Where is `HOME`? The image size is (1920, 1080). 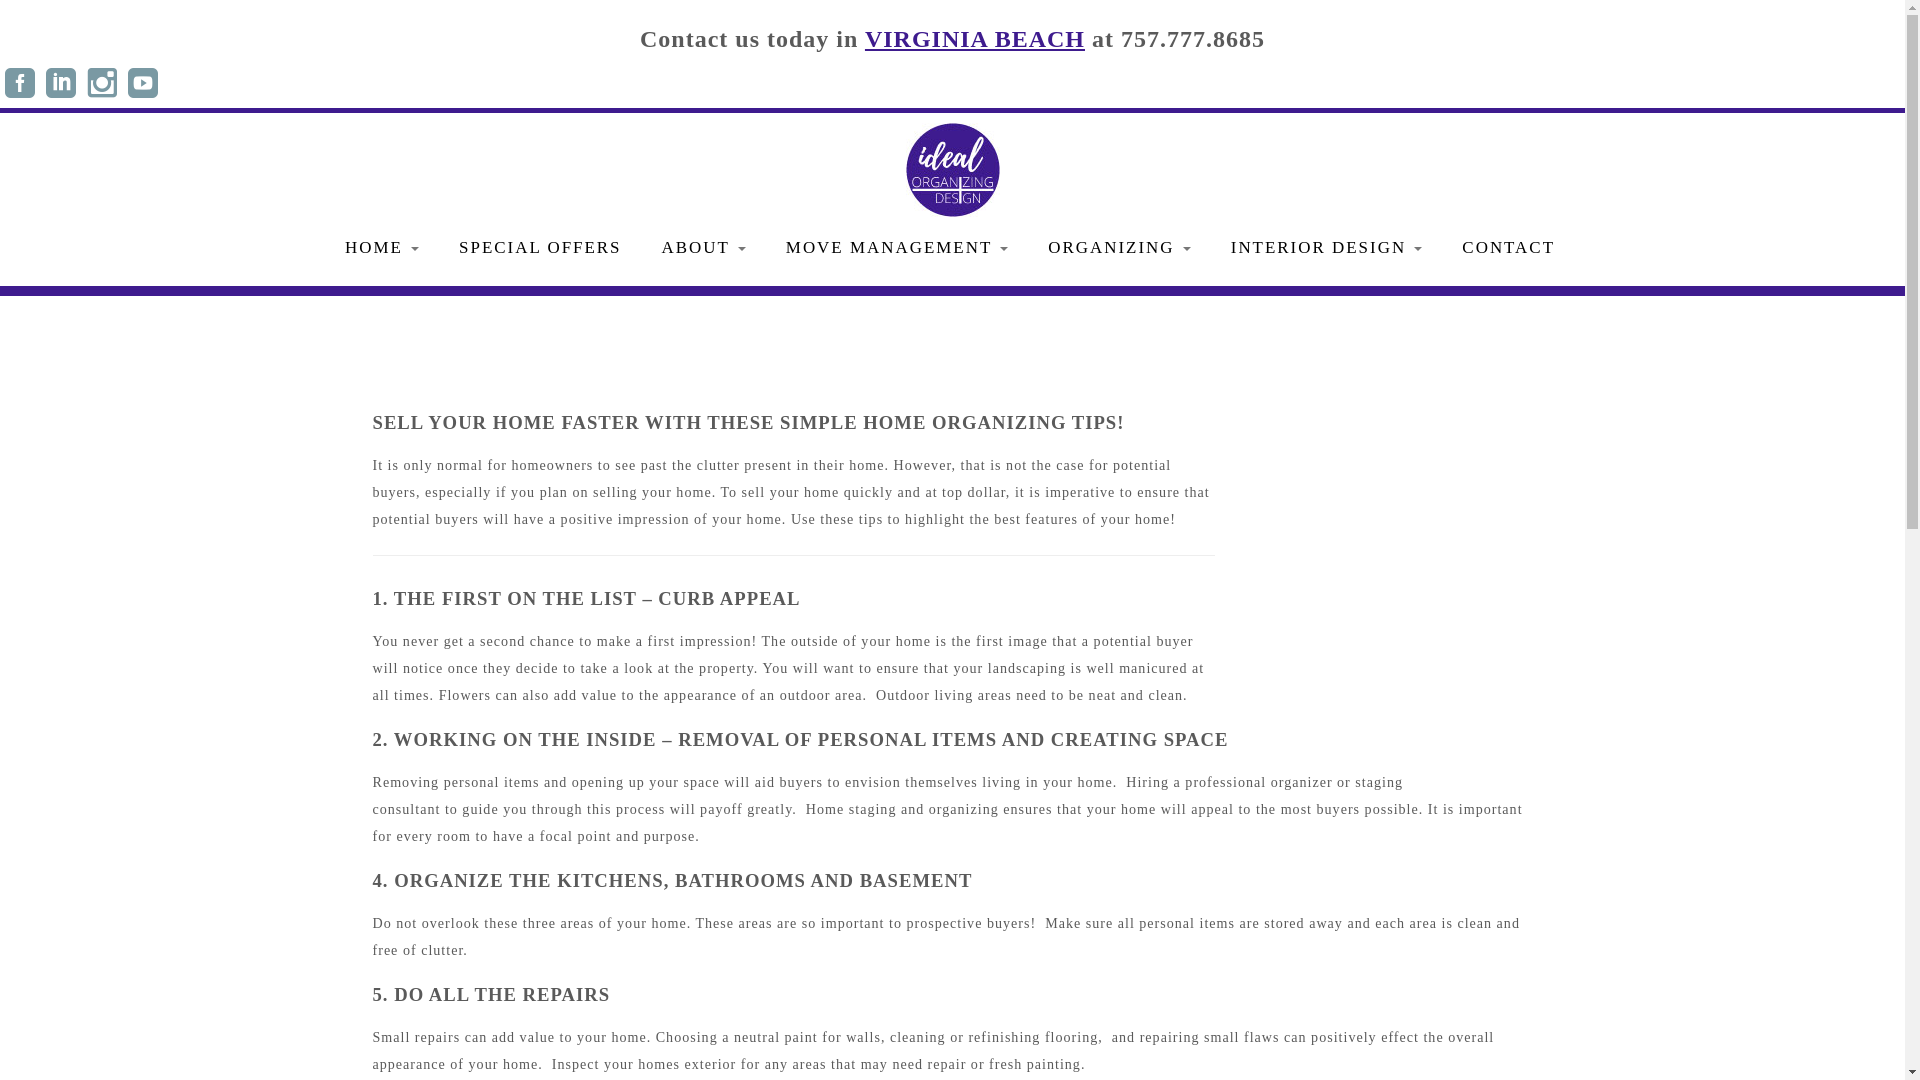 HOME is located at coordinates (382, 248).